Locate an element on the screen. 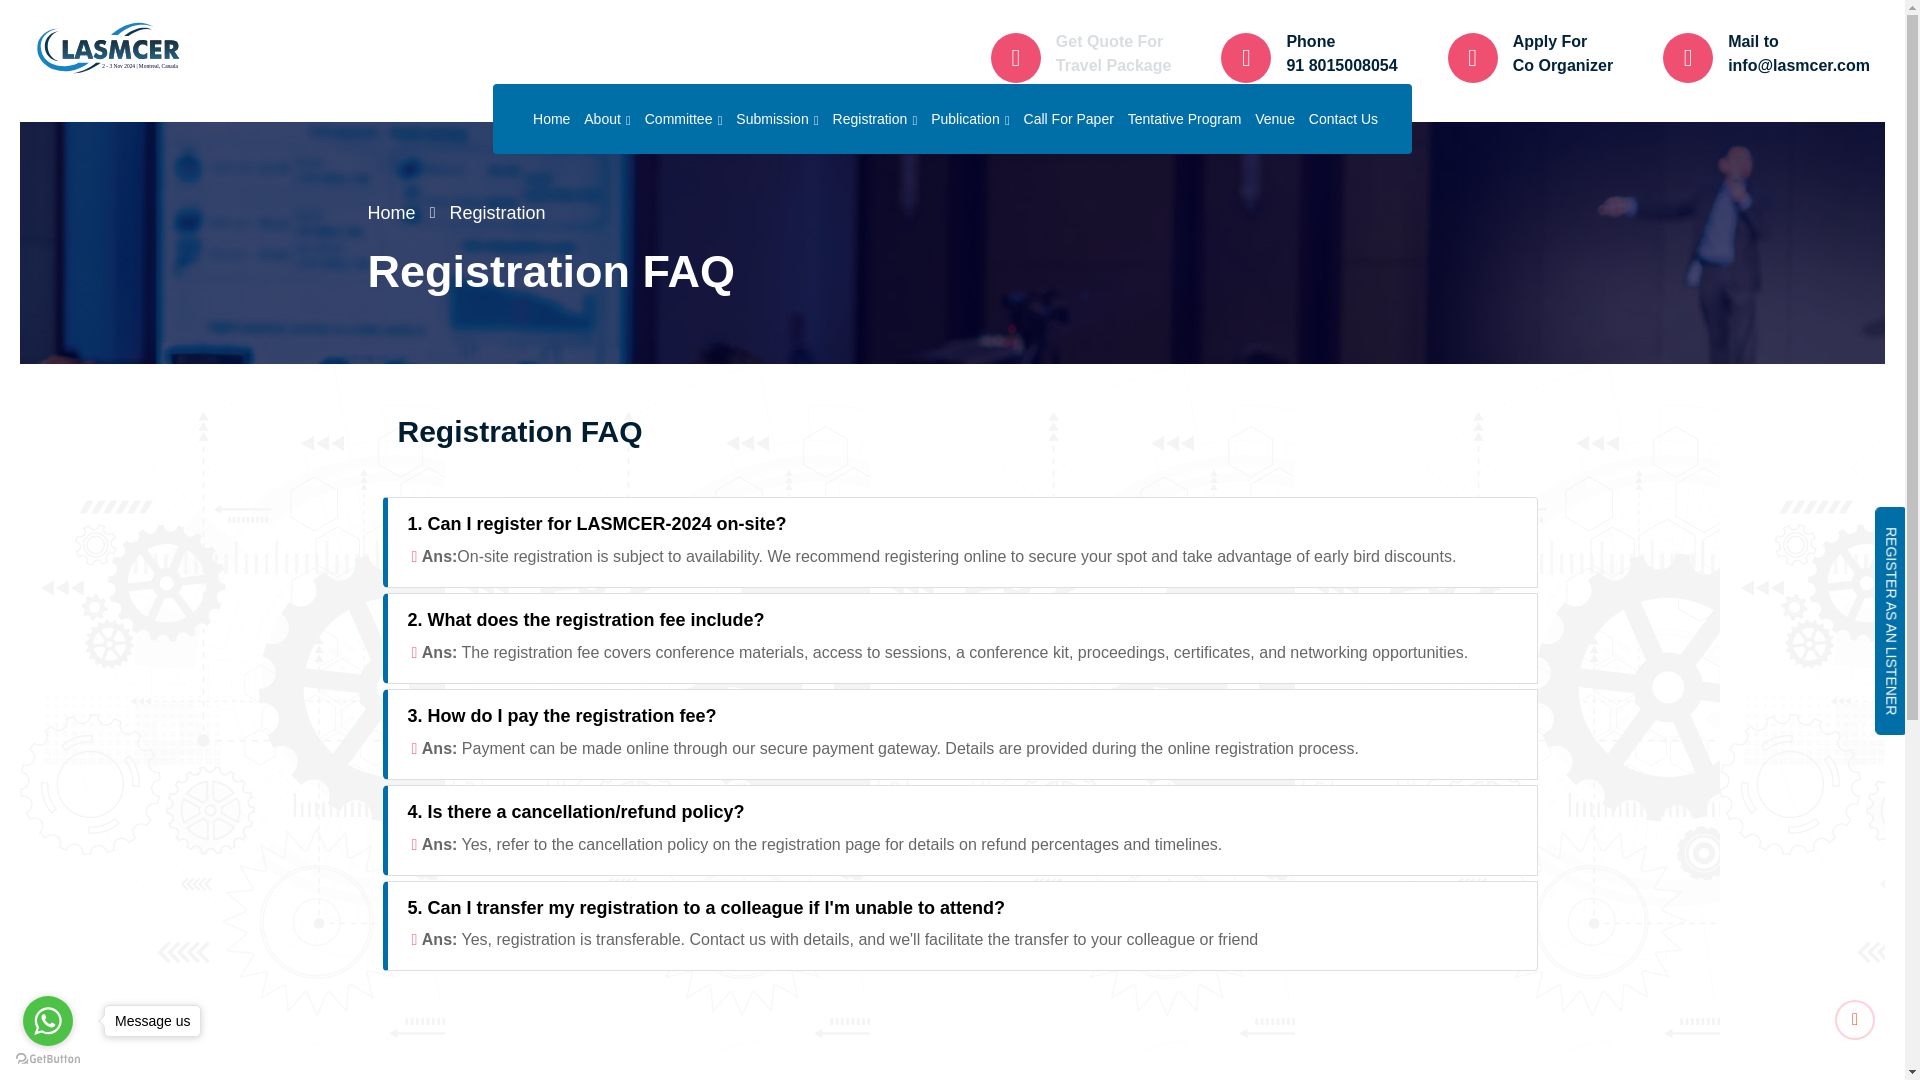  Call For Paper is located at coordinates (1068, 119).